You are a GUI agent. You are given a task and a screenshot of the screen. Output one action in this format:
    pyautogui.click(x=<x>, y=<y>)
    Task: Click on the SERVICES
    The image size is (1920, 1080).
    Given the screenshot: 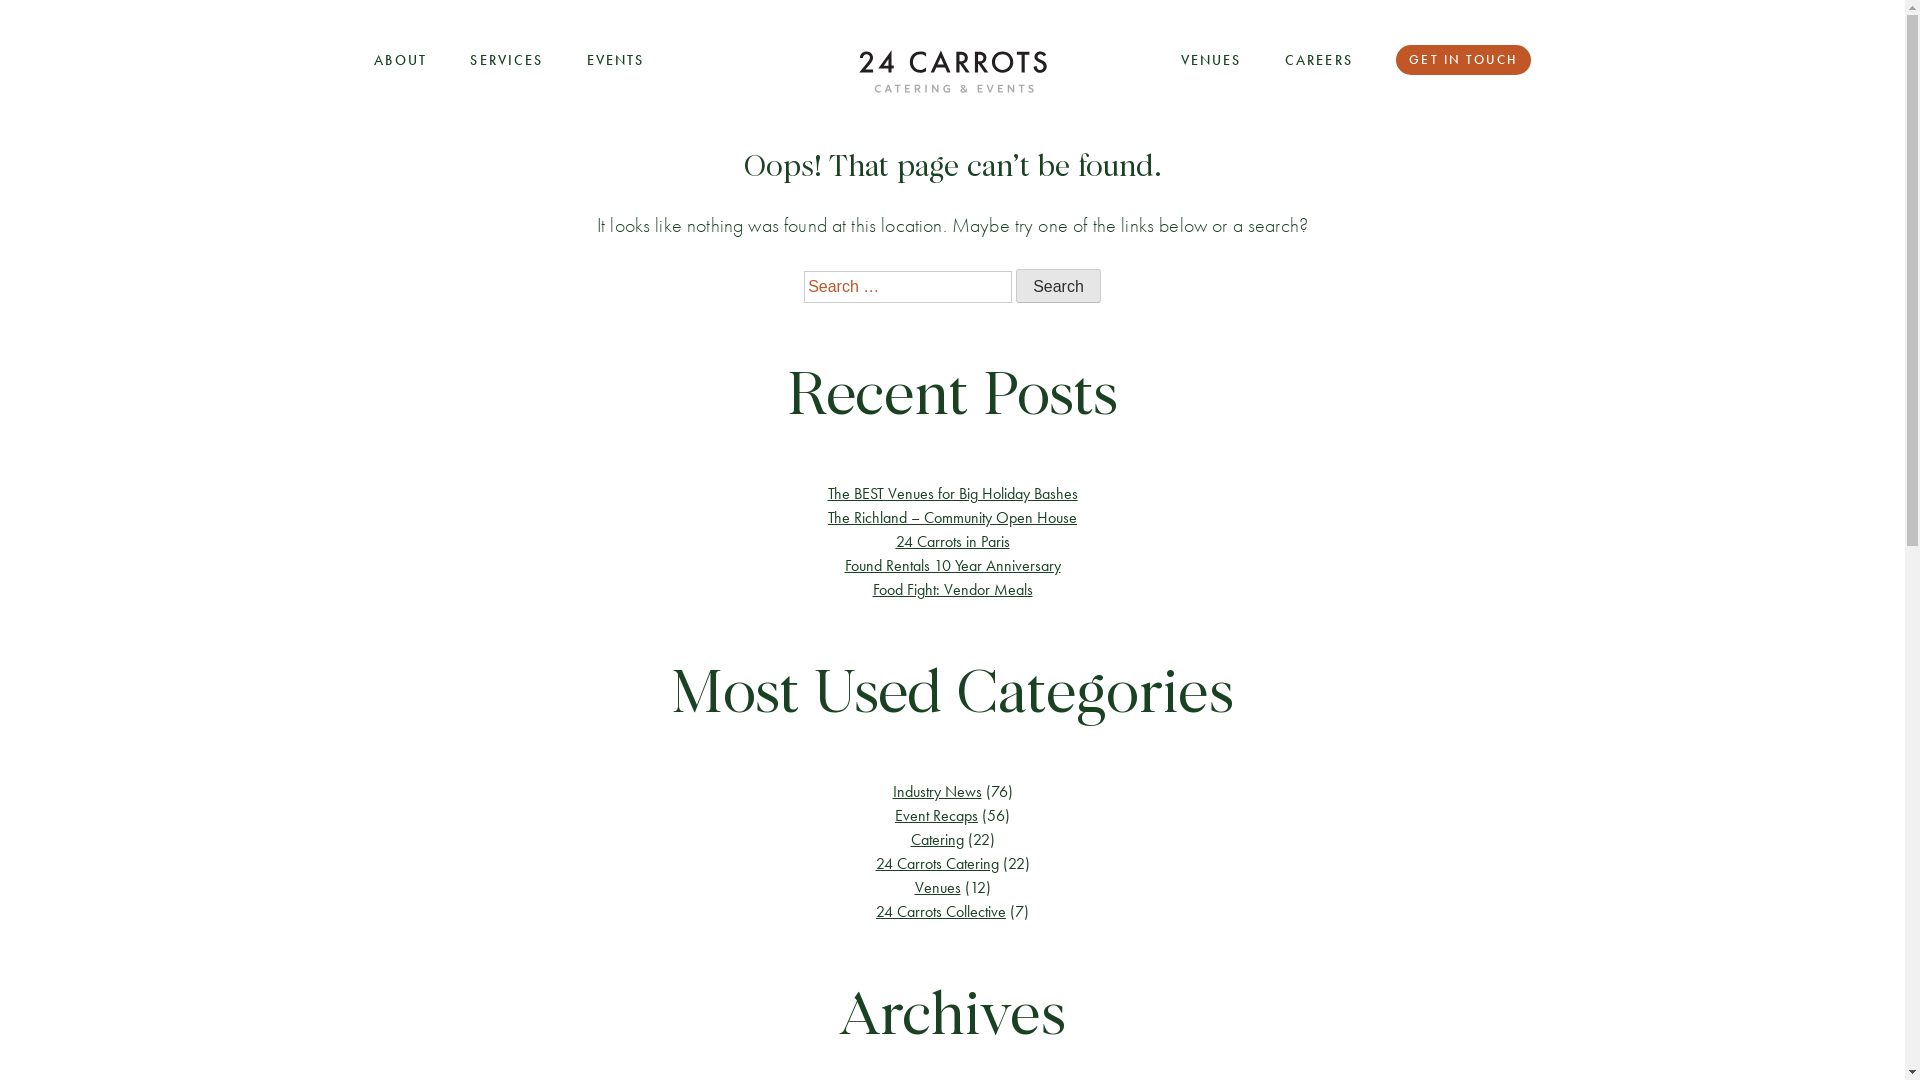 What is the action you would take?
    pyautogui.click(x=506, y=60)
    